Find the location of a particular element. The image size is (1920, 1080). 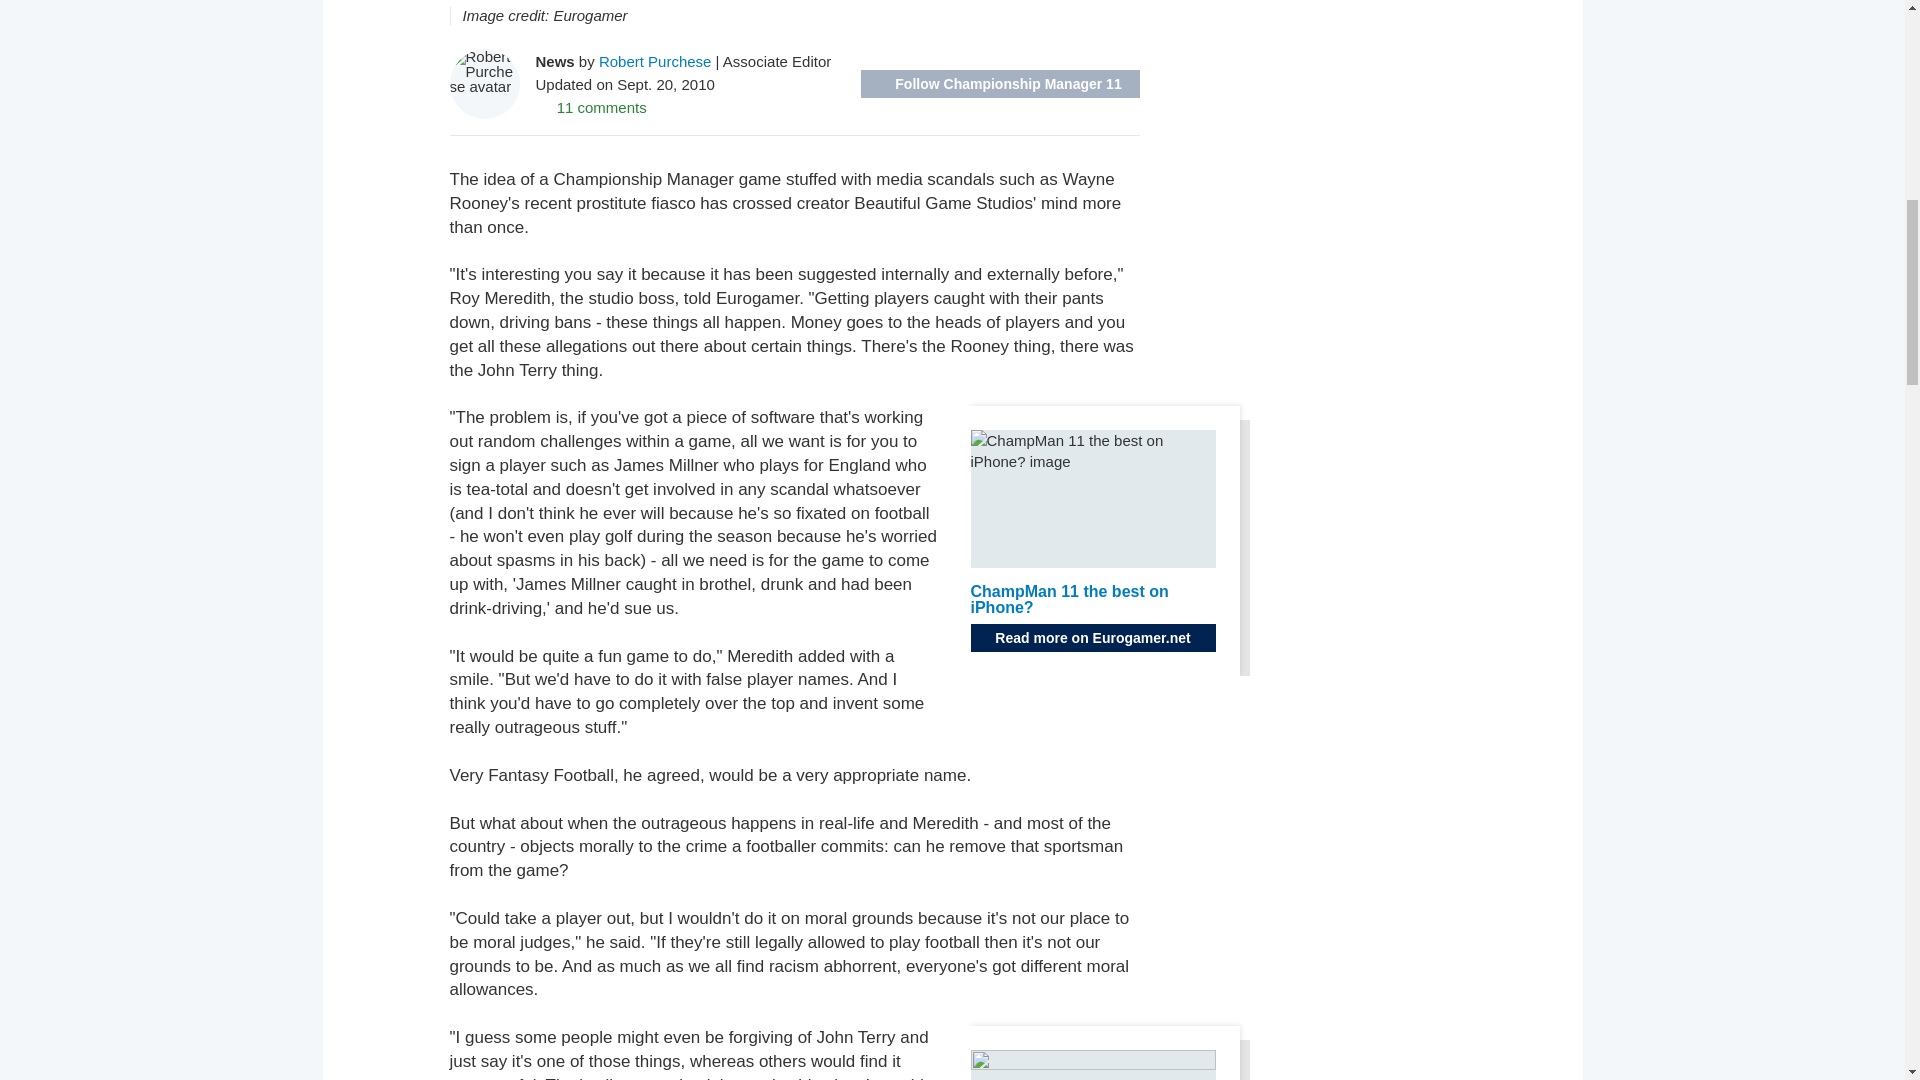

11 comments is located at coordinates (591, 106).